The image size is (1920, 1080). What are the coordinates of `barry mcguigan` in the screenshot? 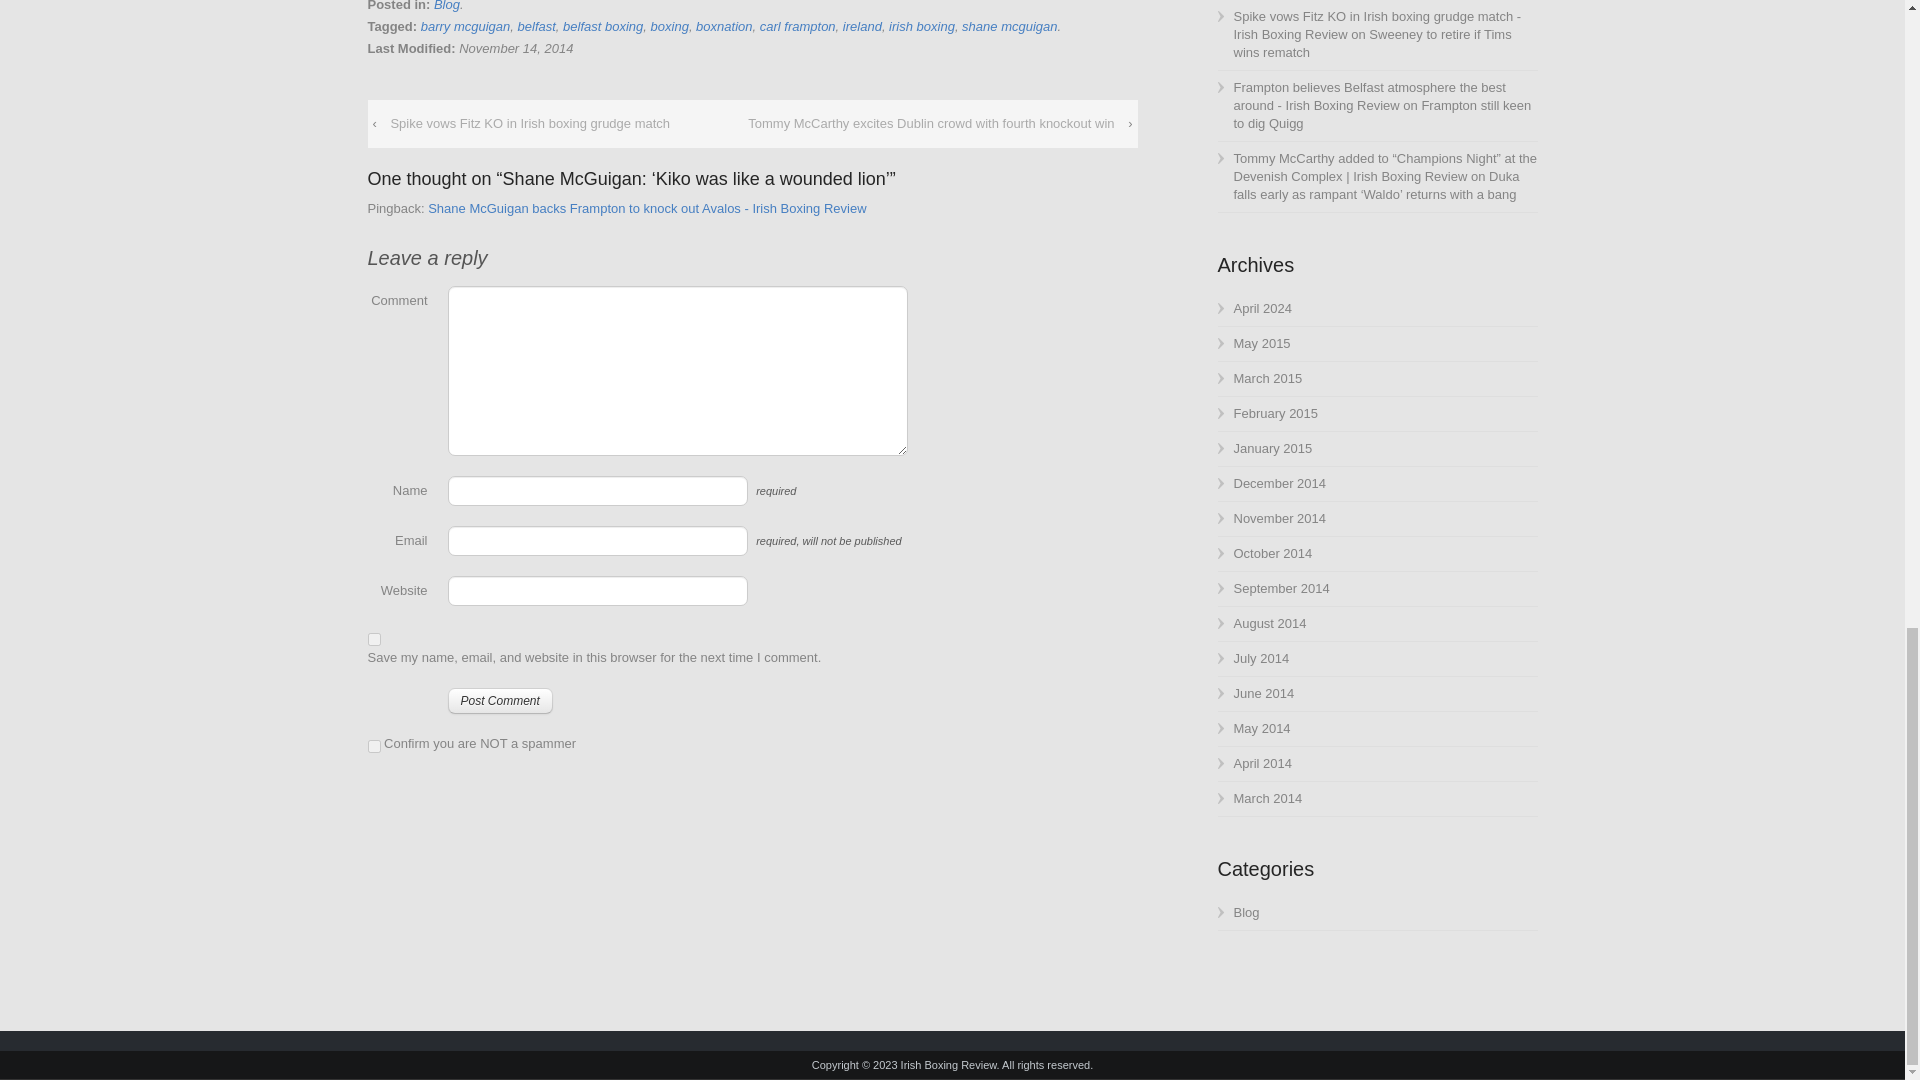 It's located at (465, 26).